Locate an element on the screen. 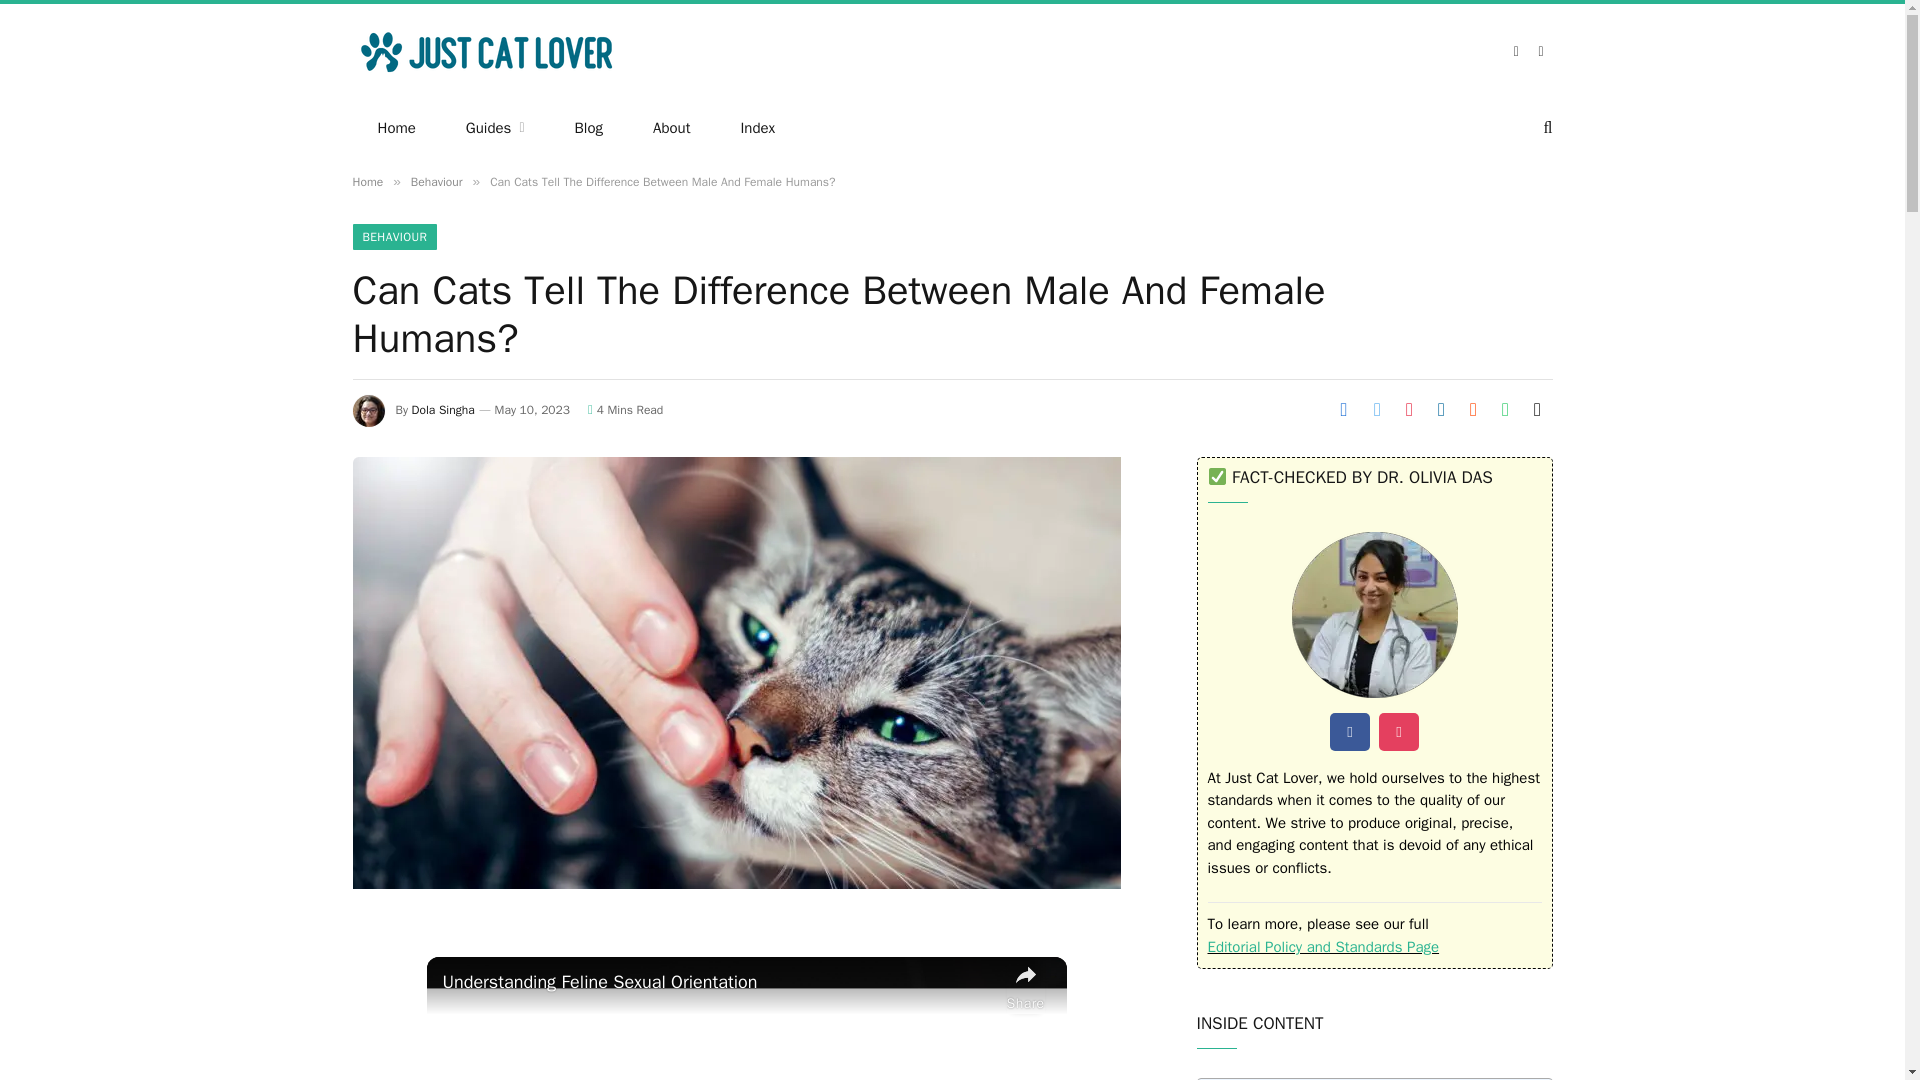 The width and height of the screenshot is (1920, 1080). Home is located at coordinates (395, 128).